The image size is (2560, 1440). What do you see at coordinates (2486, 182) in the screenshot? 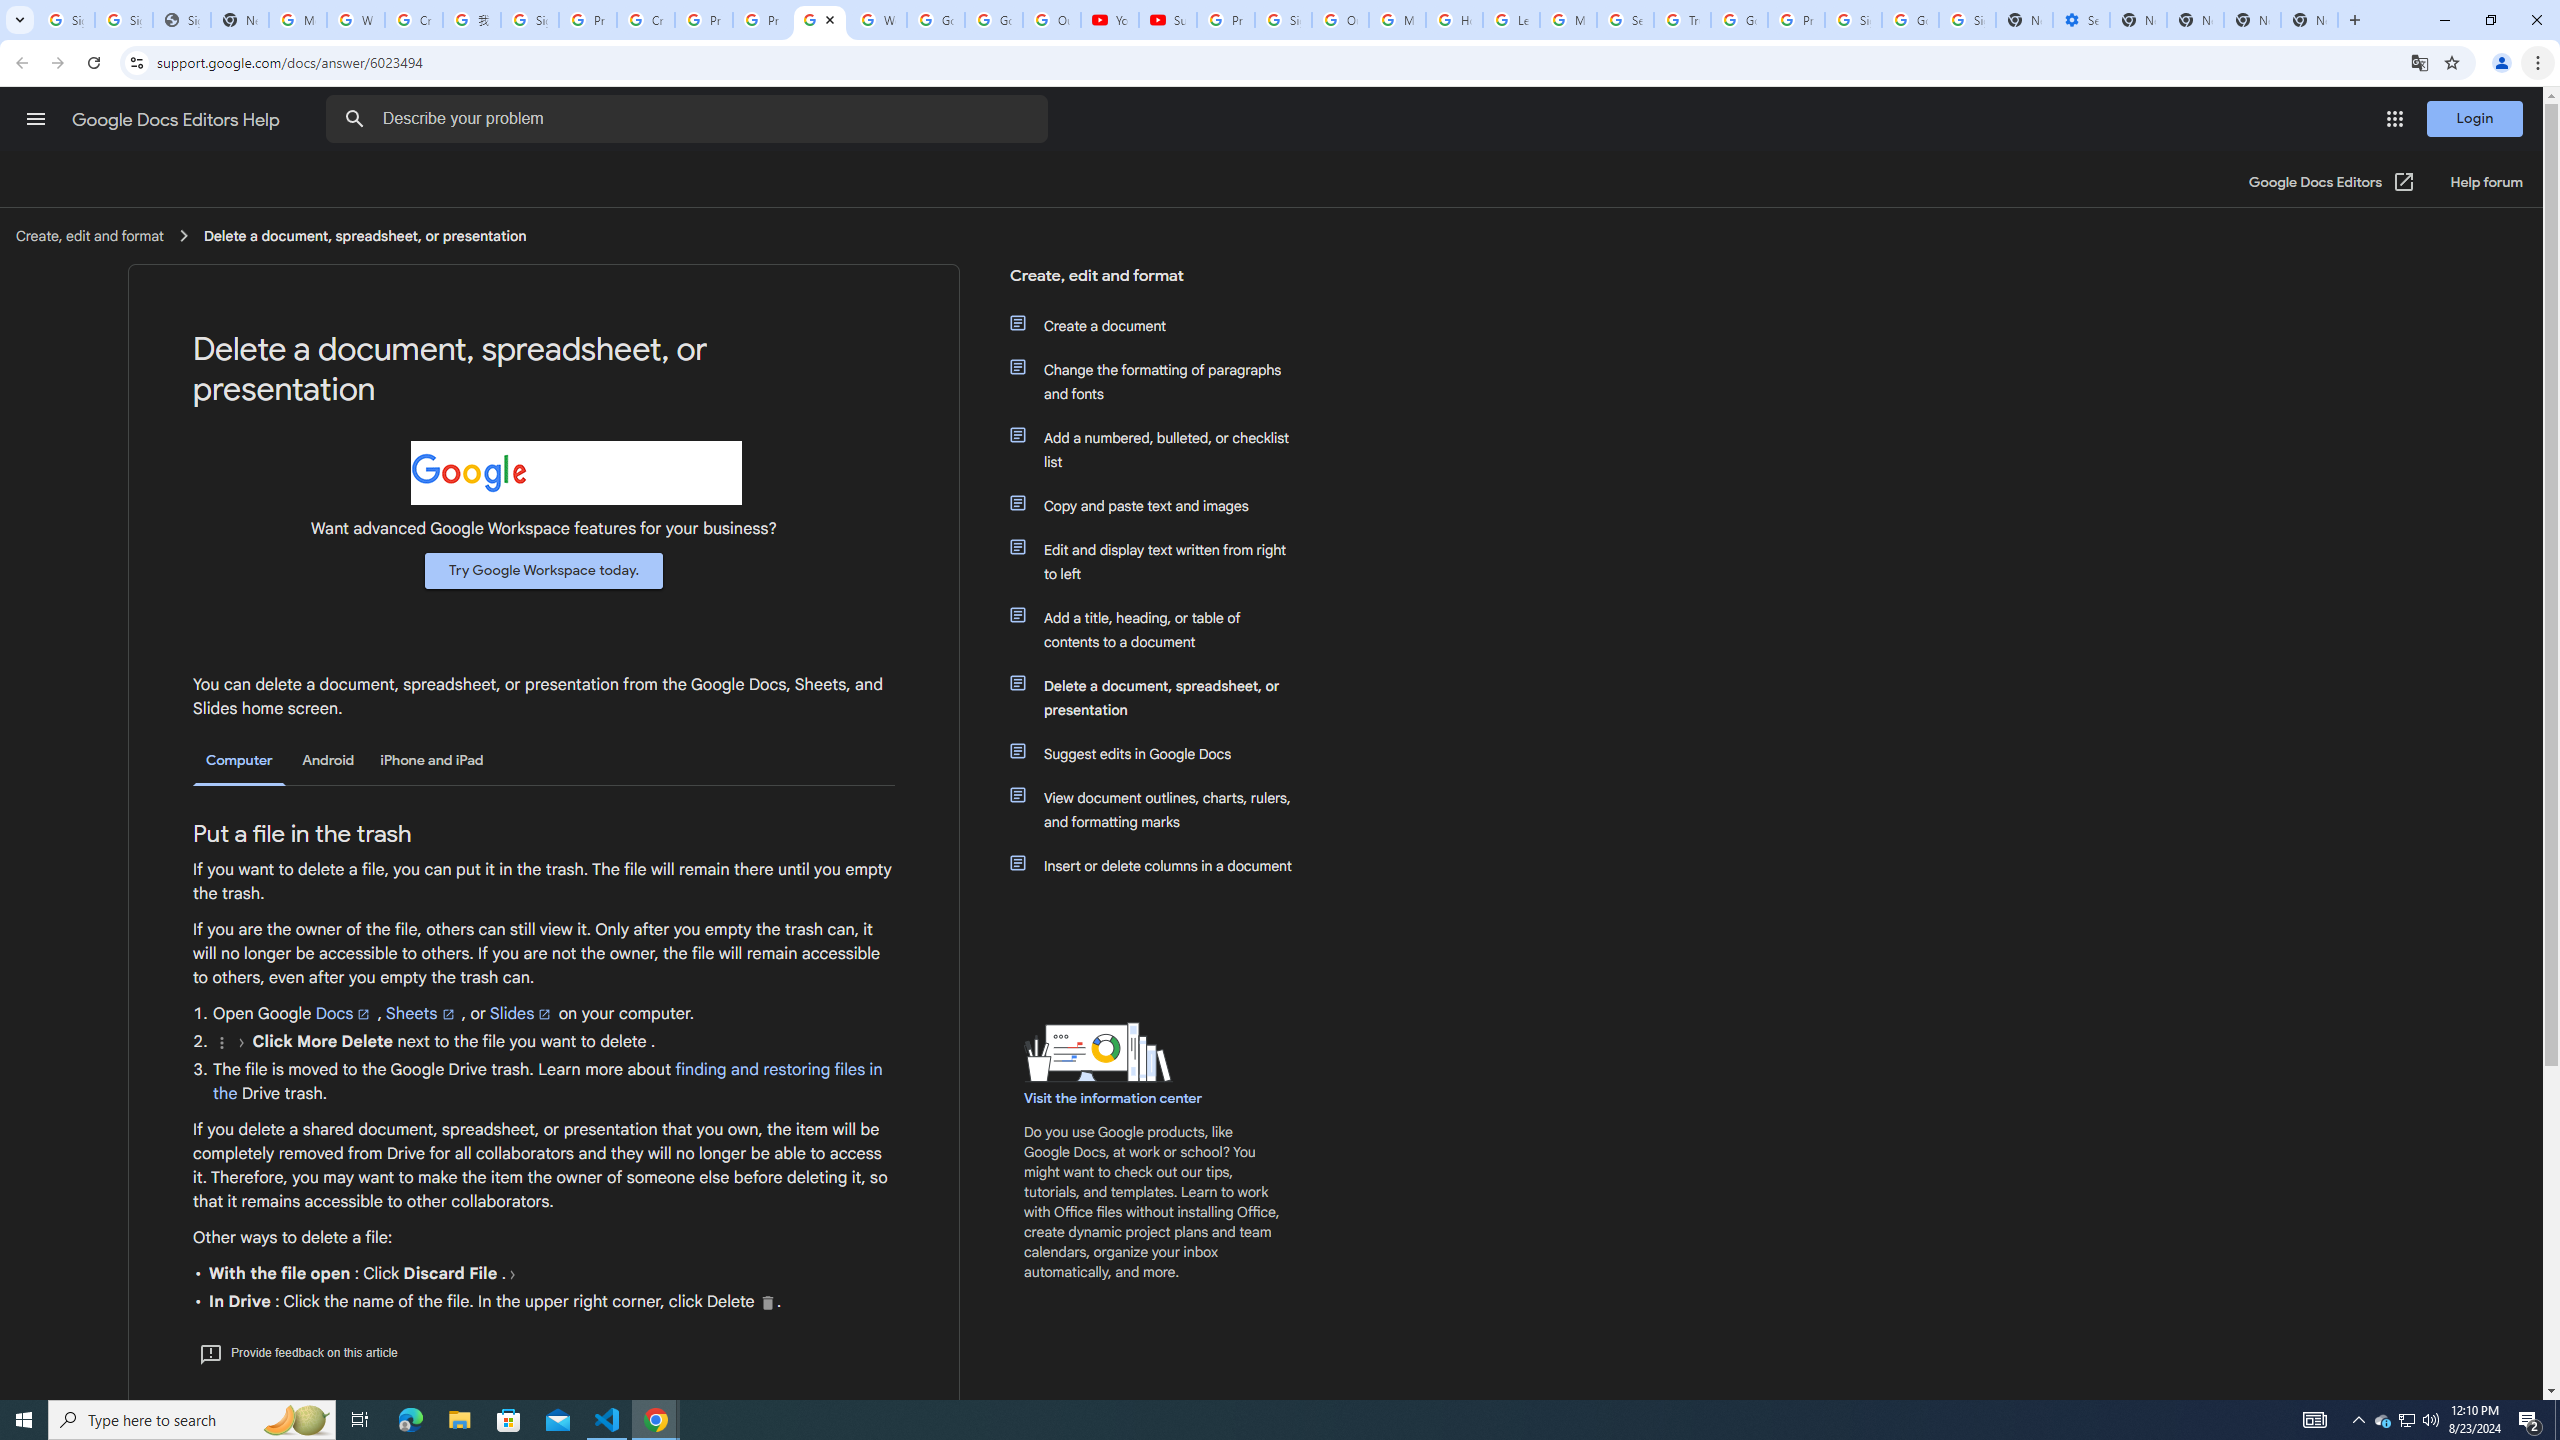
I see `Help forum` at bounding box center [2486, 182].